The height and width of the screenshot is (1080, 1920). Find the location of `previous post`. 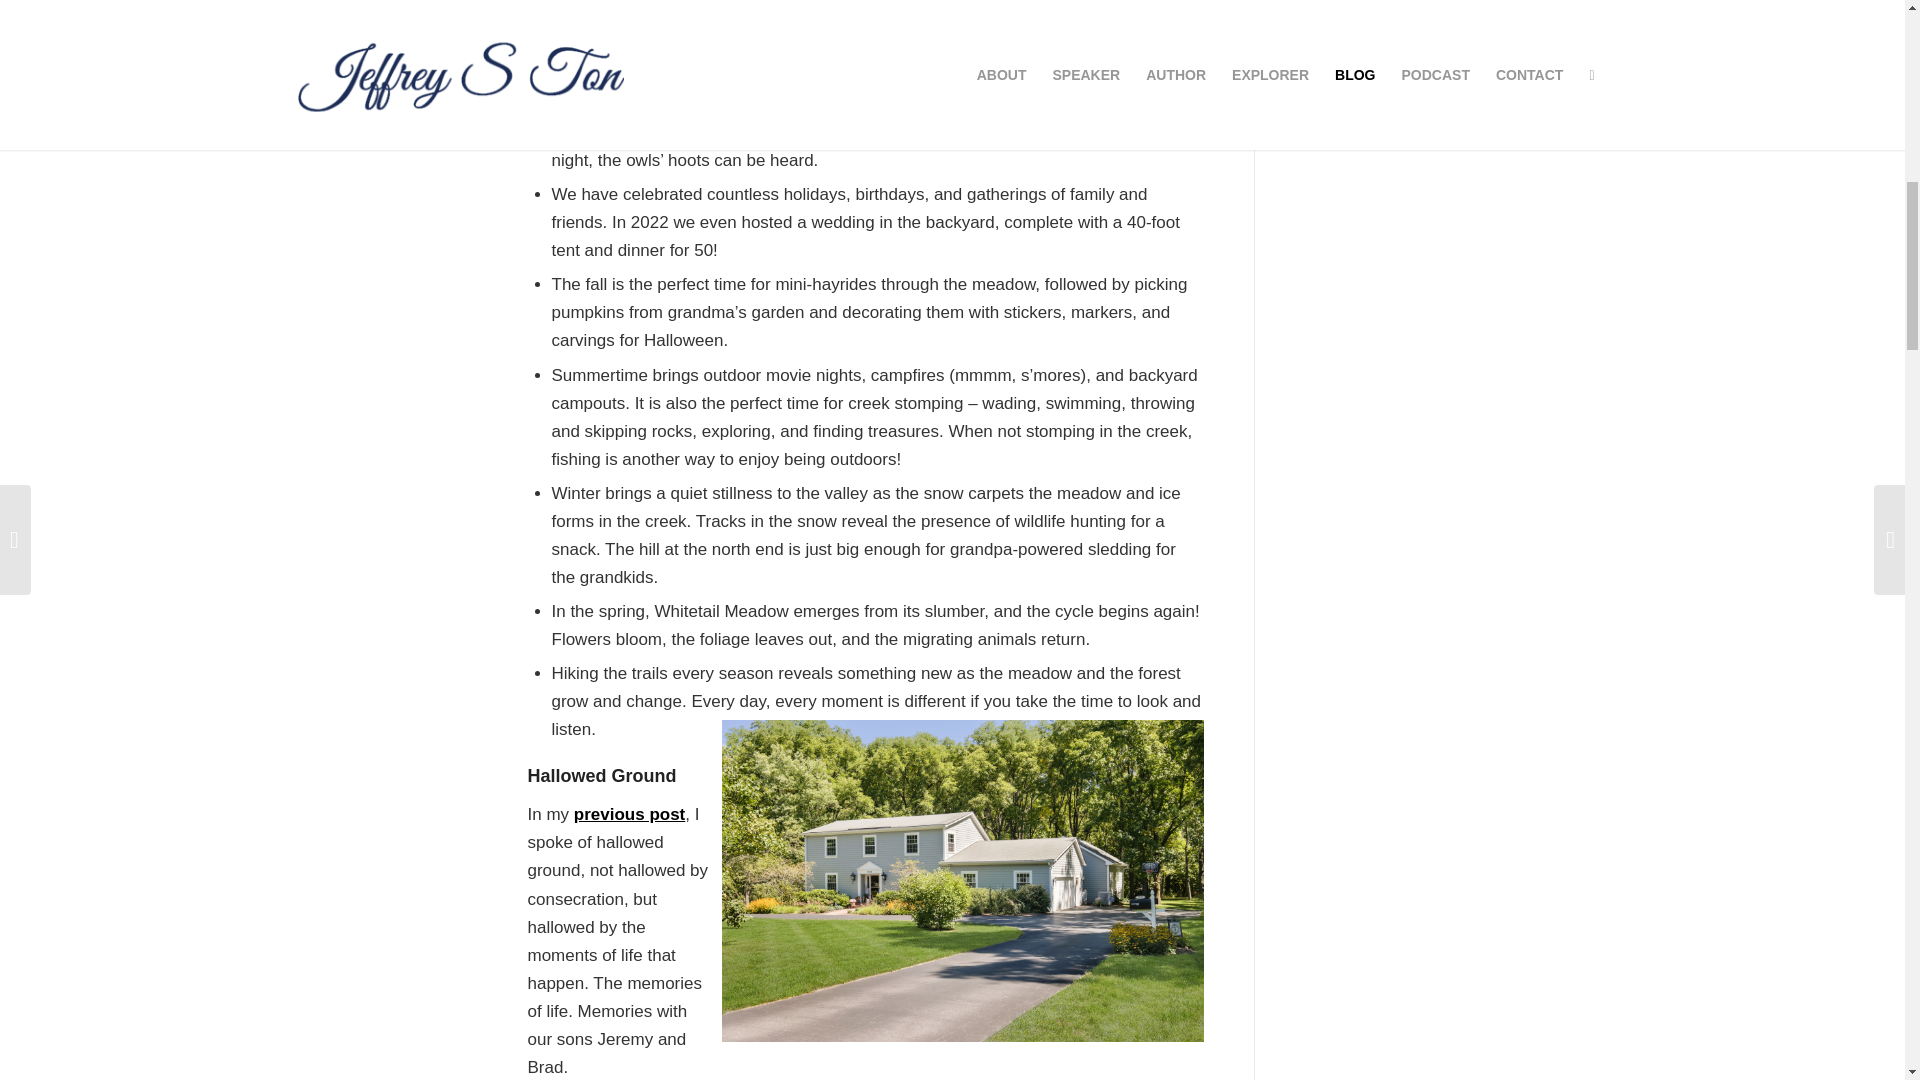

previous post is located at coordinates (630, 814).